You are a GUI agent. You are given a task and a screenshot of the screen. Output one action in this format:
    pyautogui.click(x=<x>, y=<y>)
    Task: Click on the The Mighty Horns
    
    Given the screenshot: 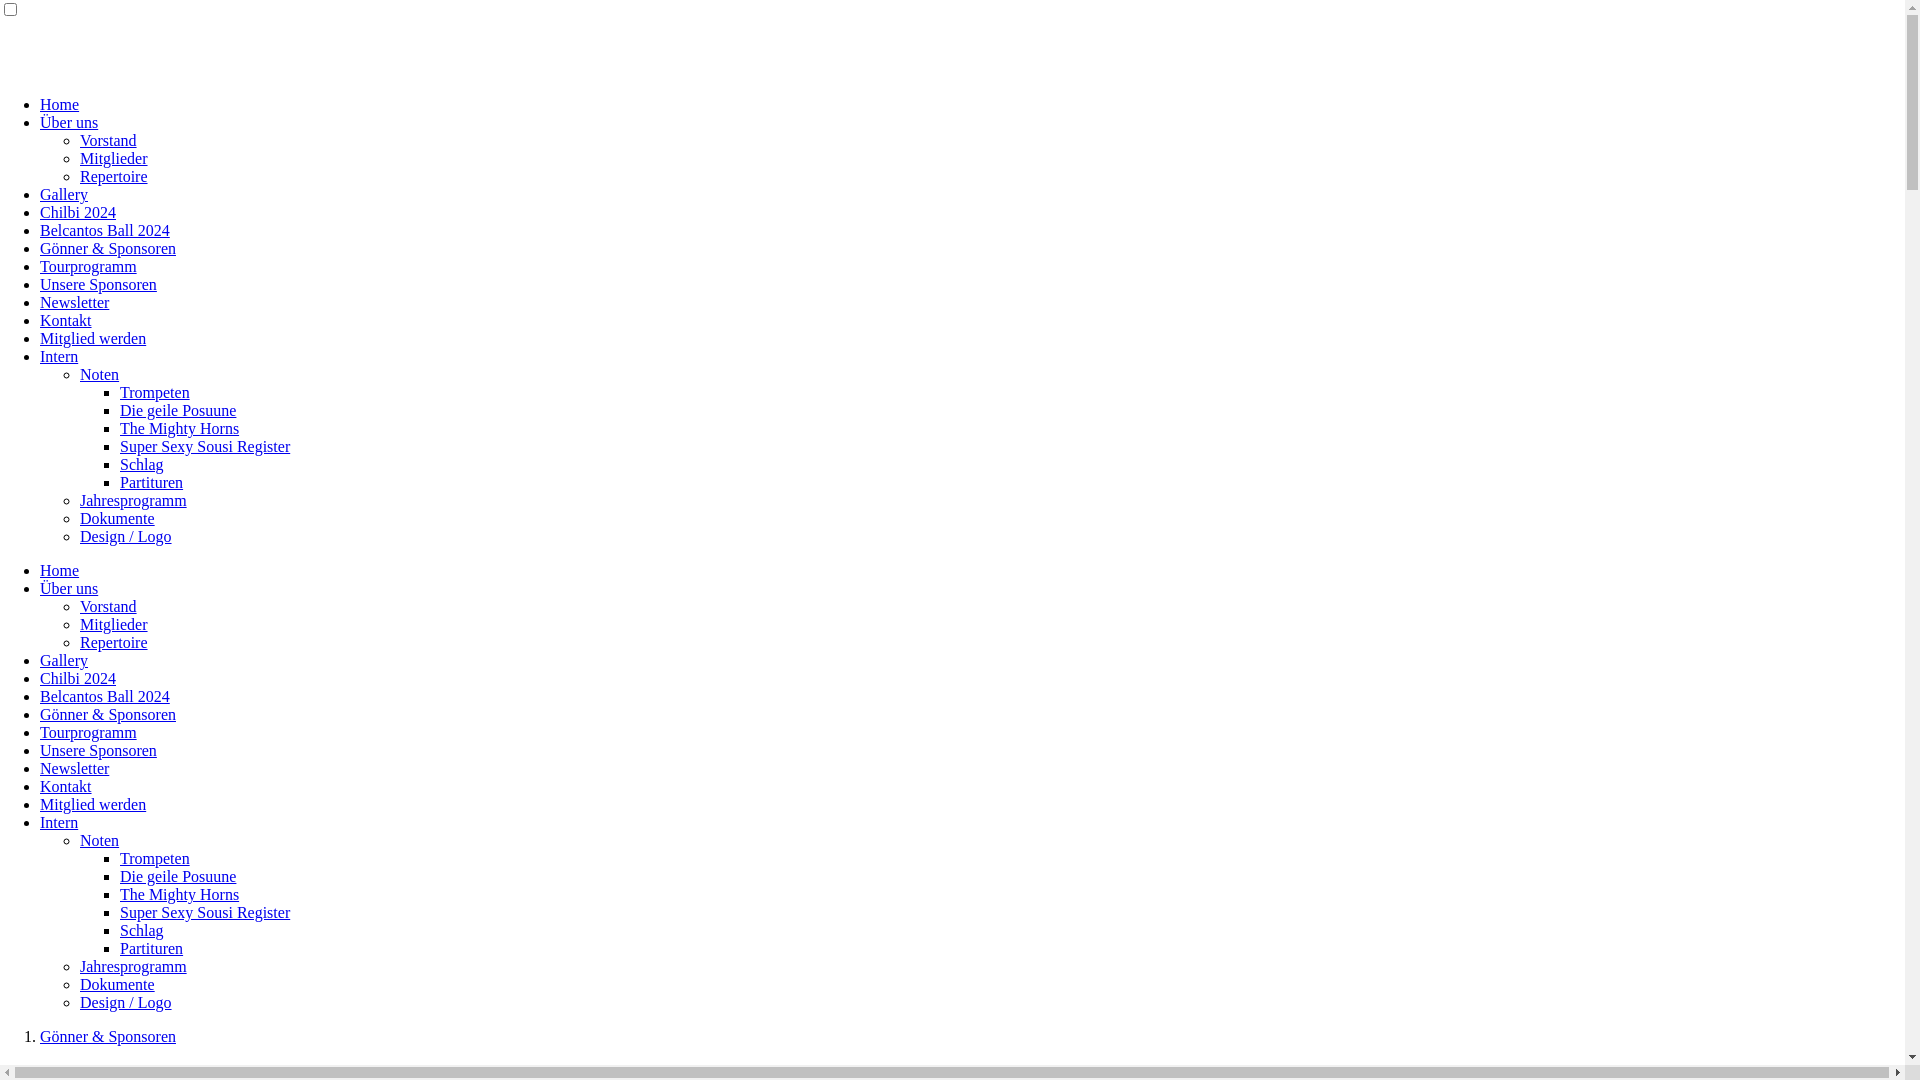 What is the action you would take?
    pyautogui.click(x=180, y=428)
    